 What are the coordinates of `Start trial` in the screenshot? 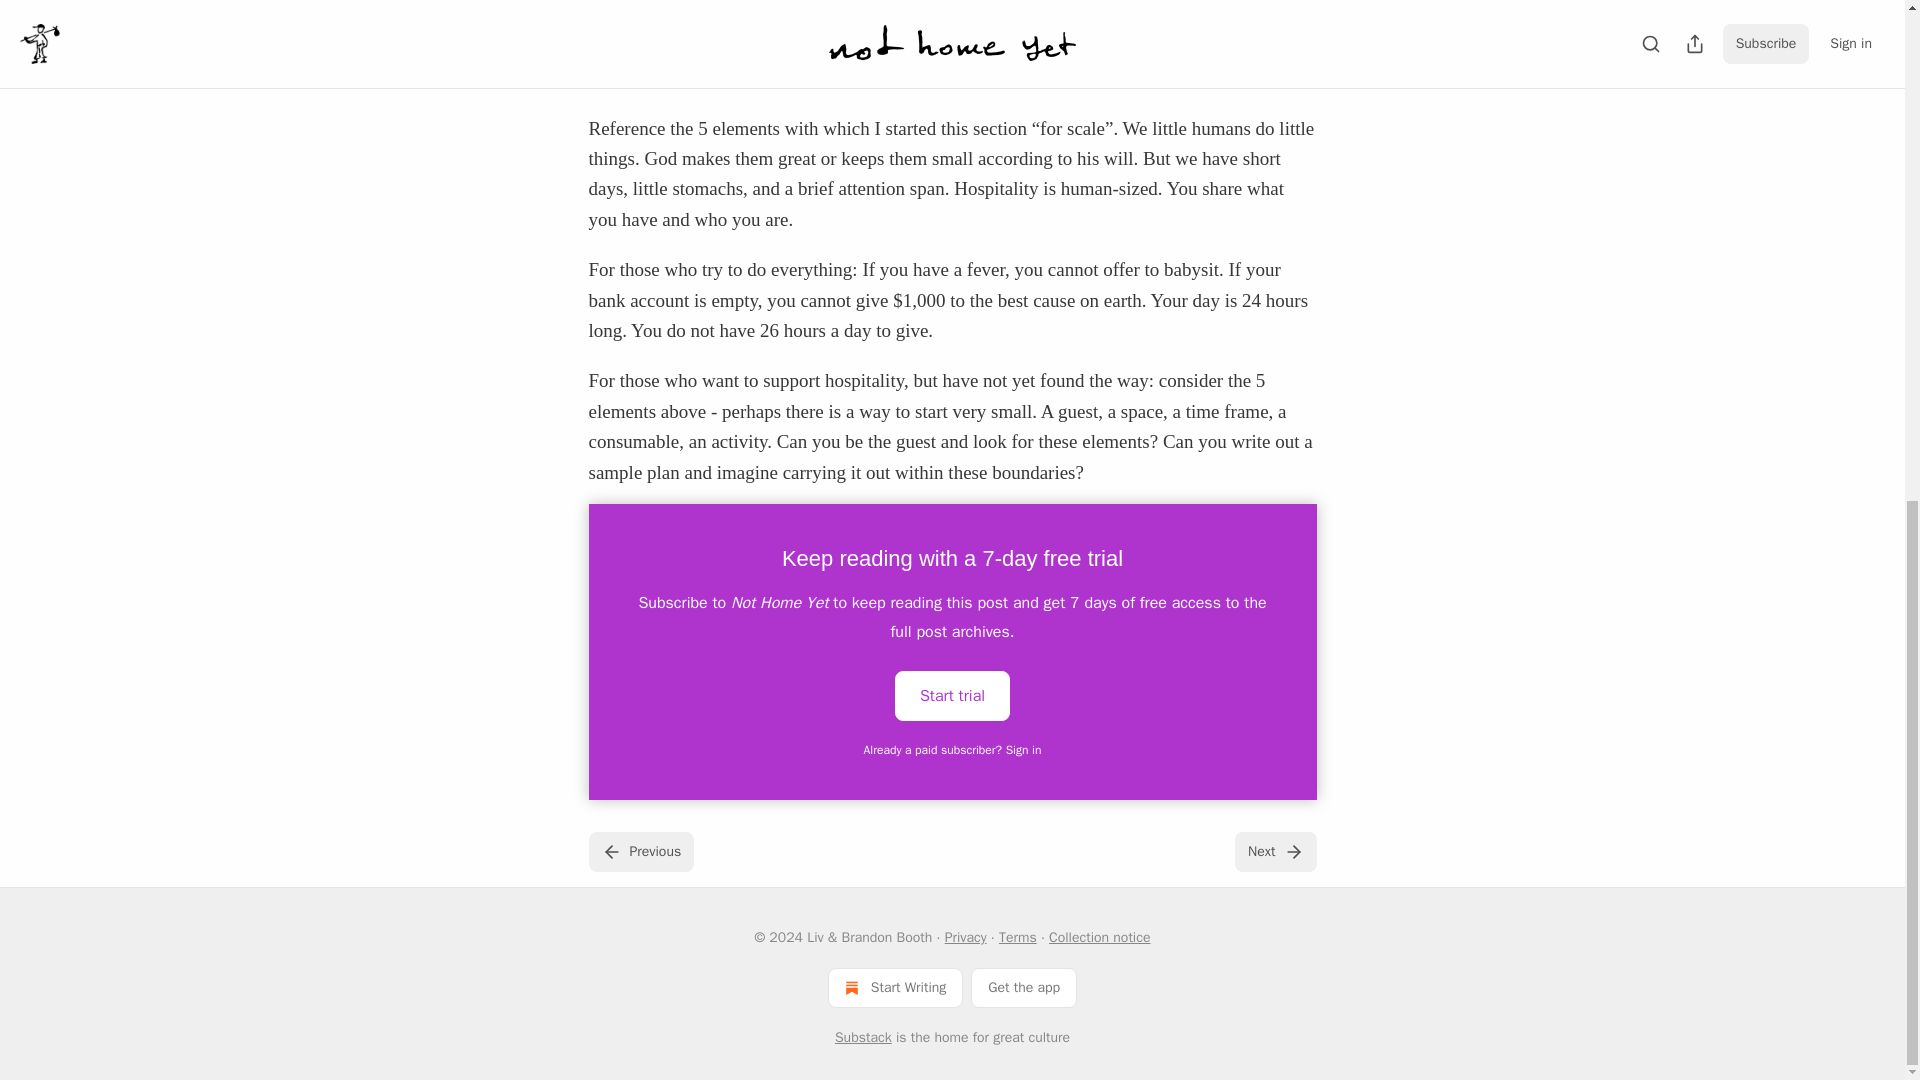 It's located at (952, 696).